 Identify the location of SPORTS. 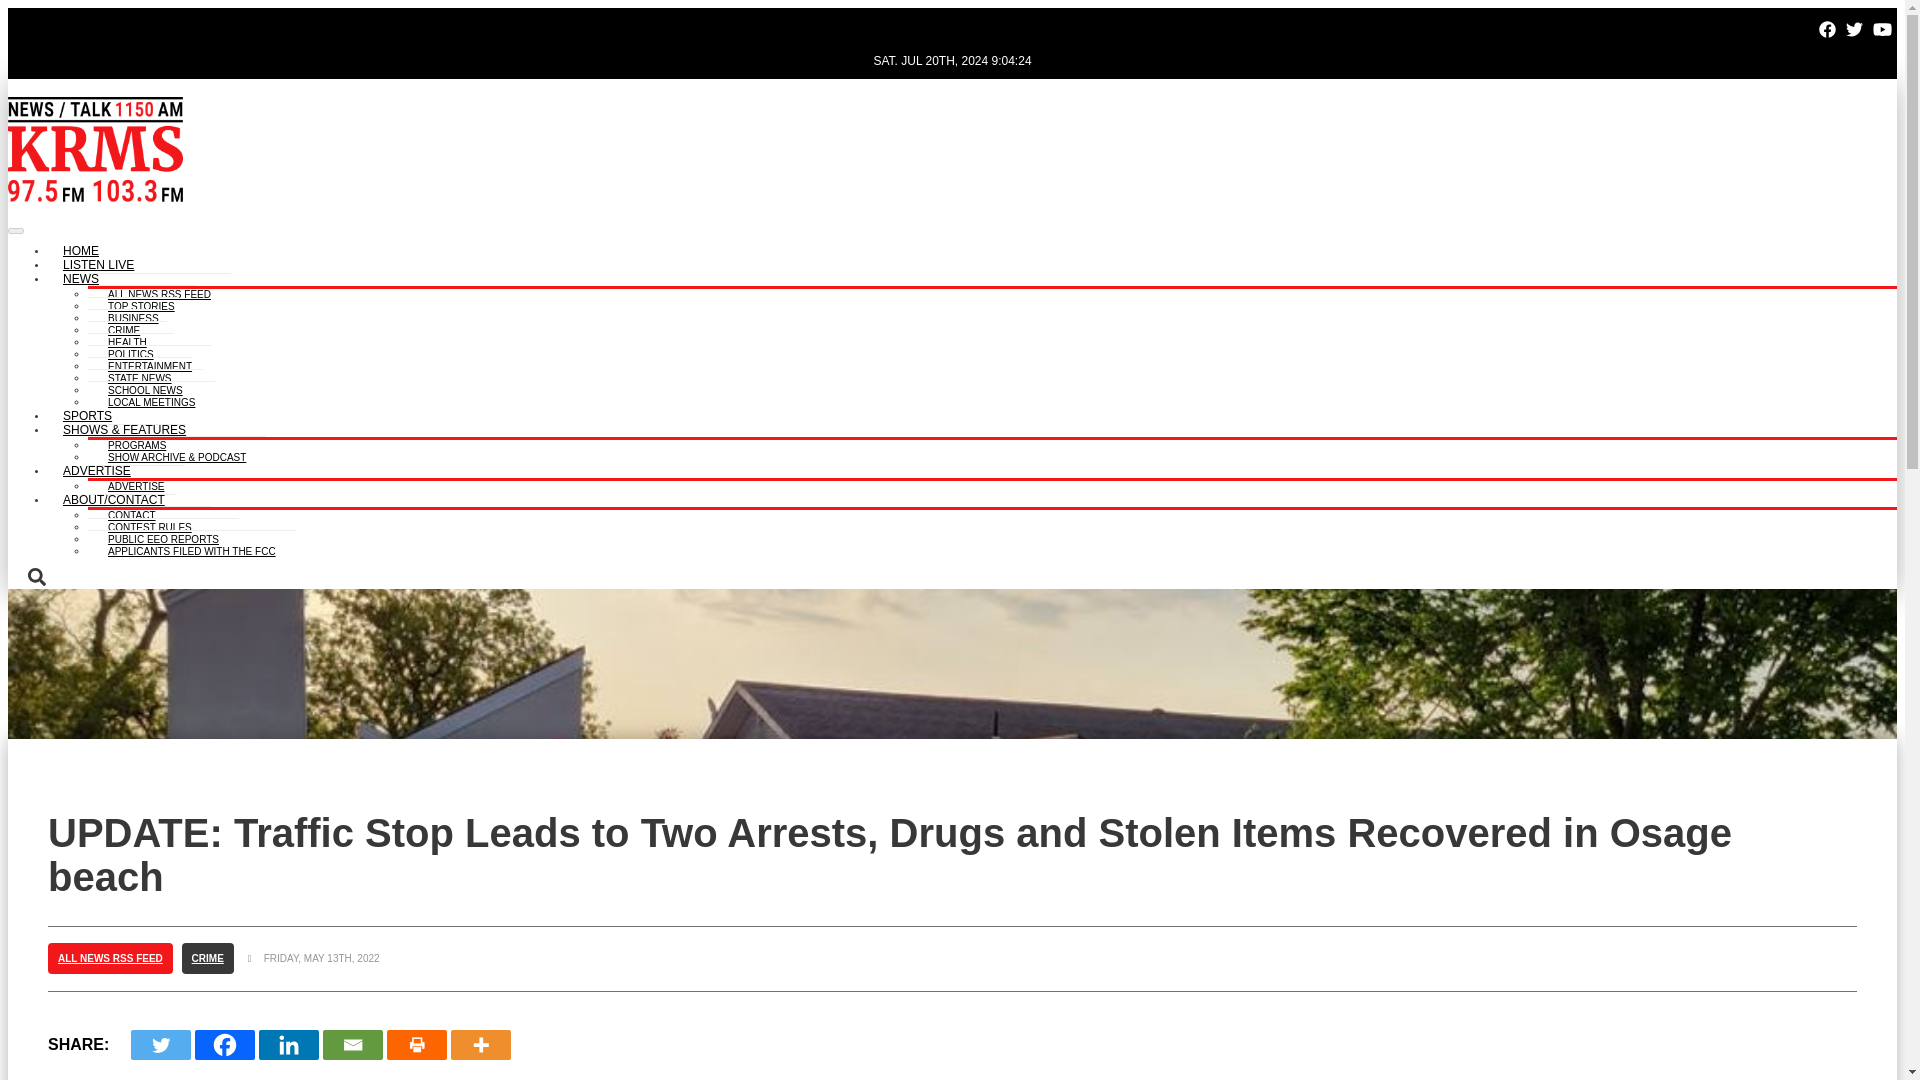
(87, 416).